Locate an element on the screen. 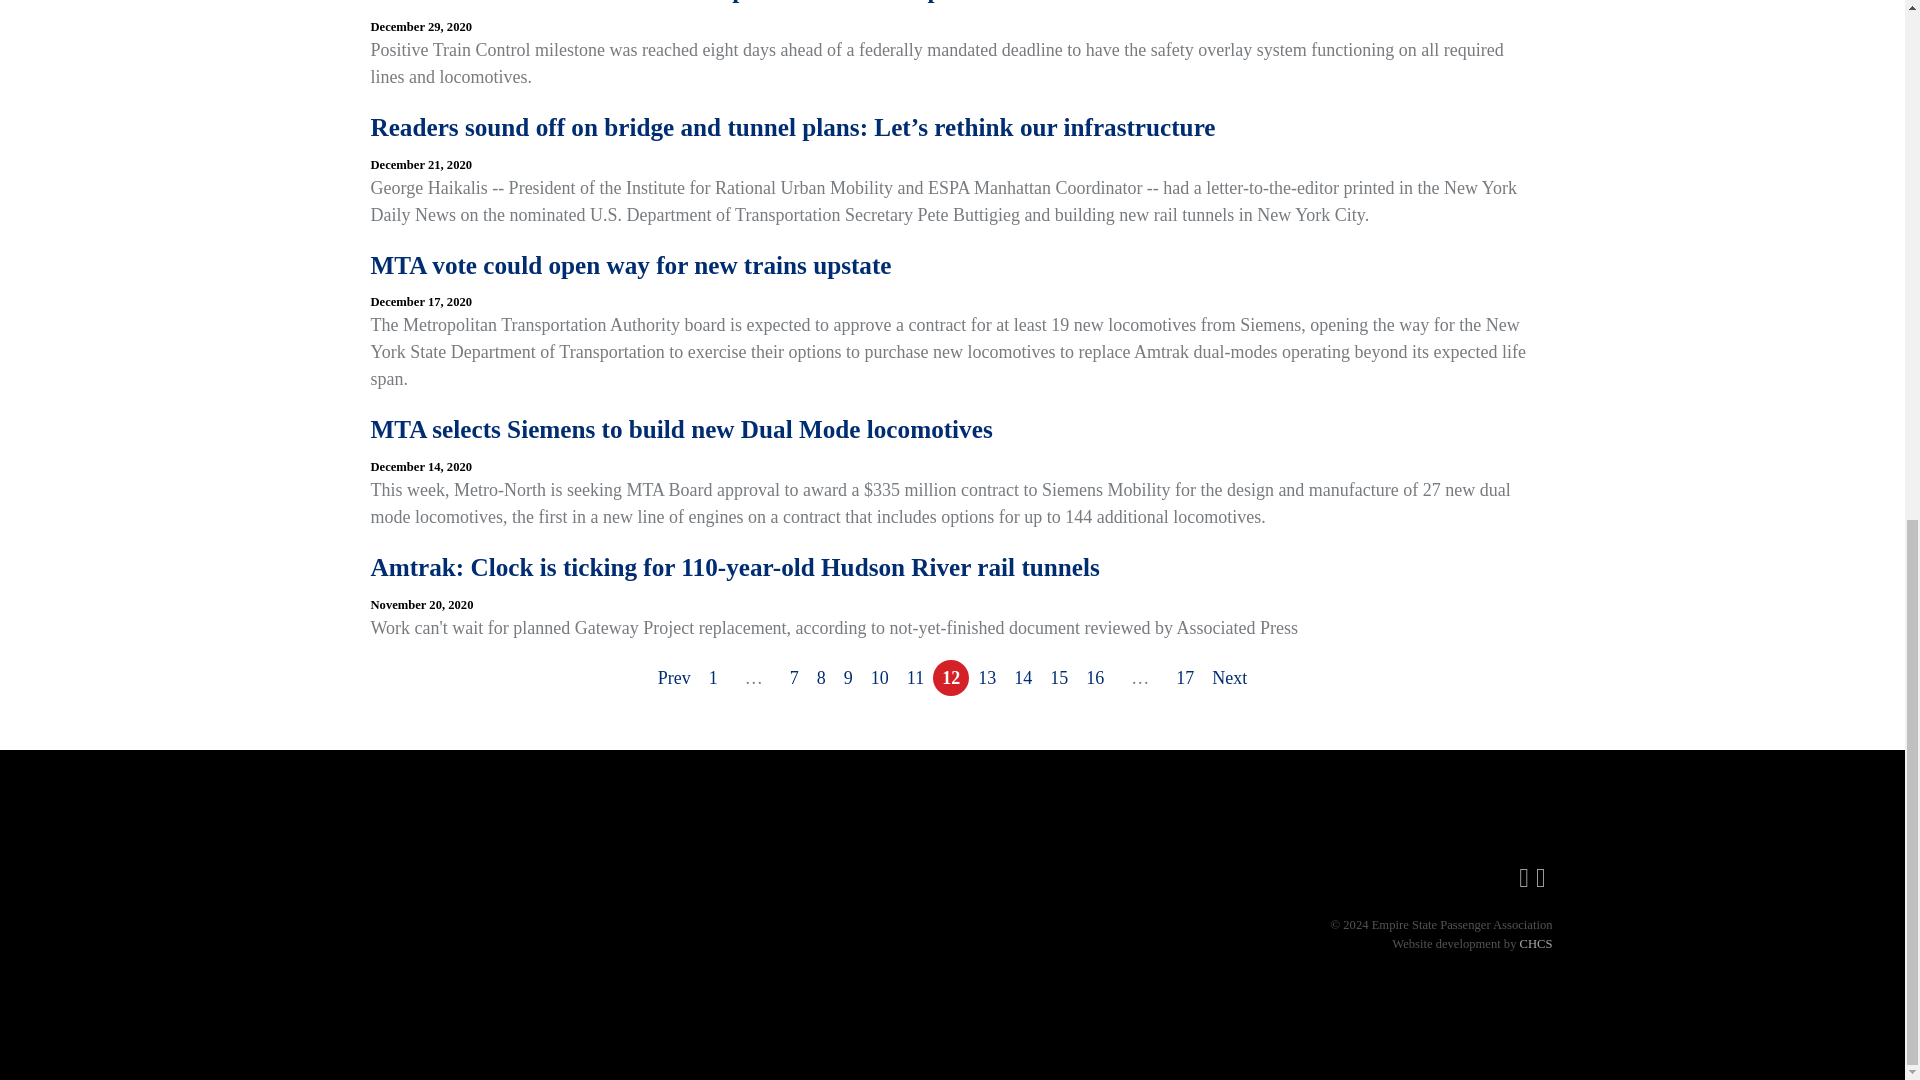 This screenshot has width=1920, height=1080. Facebook is located at coordinates (1523, 878).